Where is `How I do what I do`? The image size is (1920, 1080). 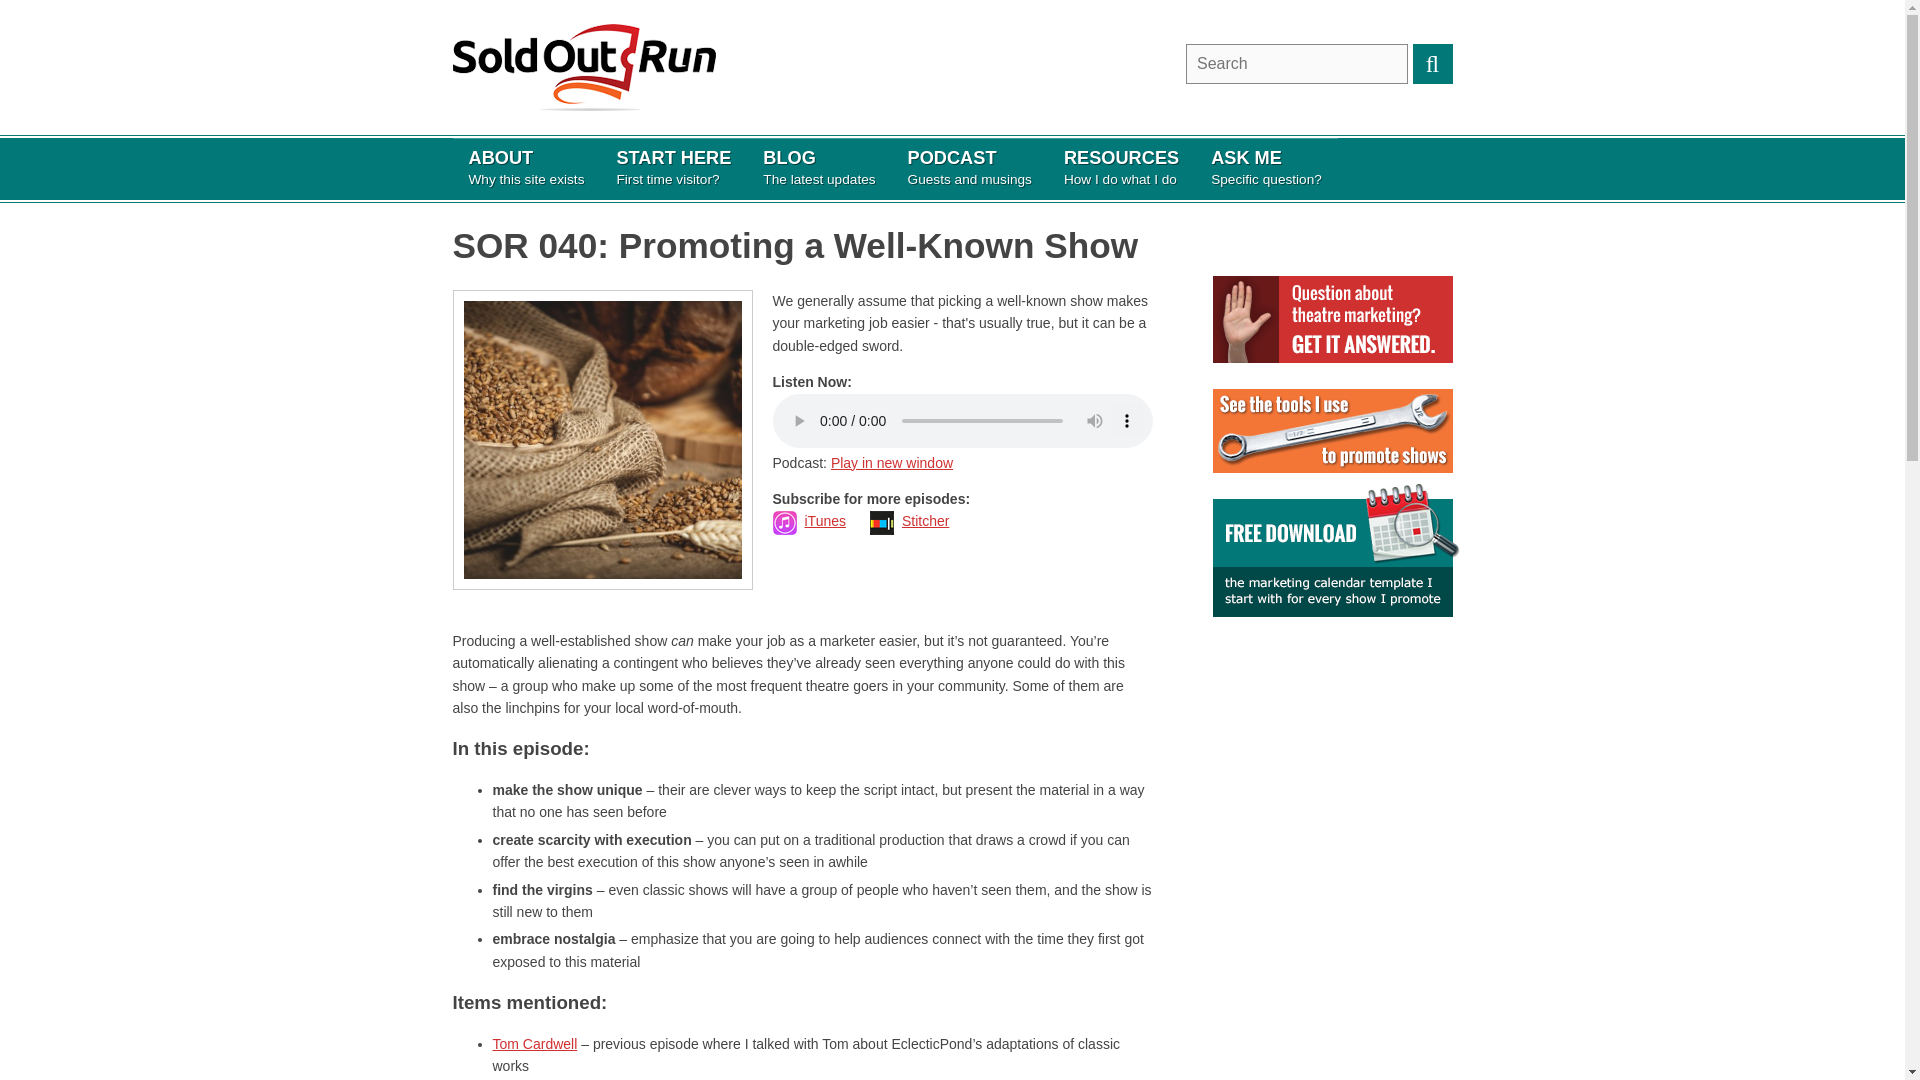 How I do what I do is located at coordinates (1296, 64).